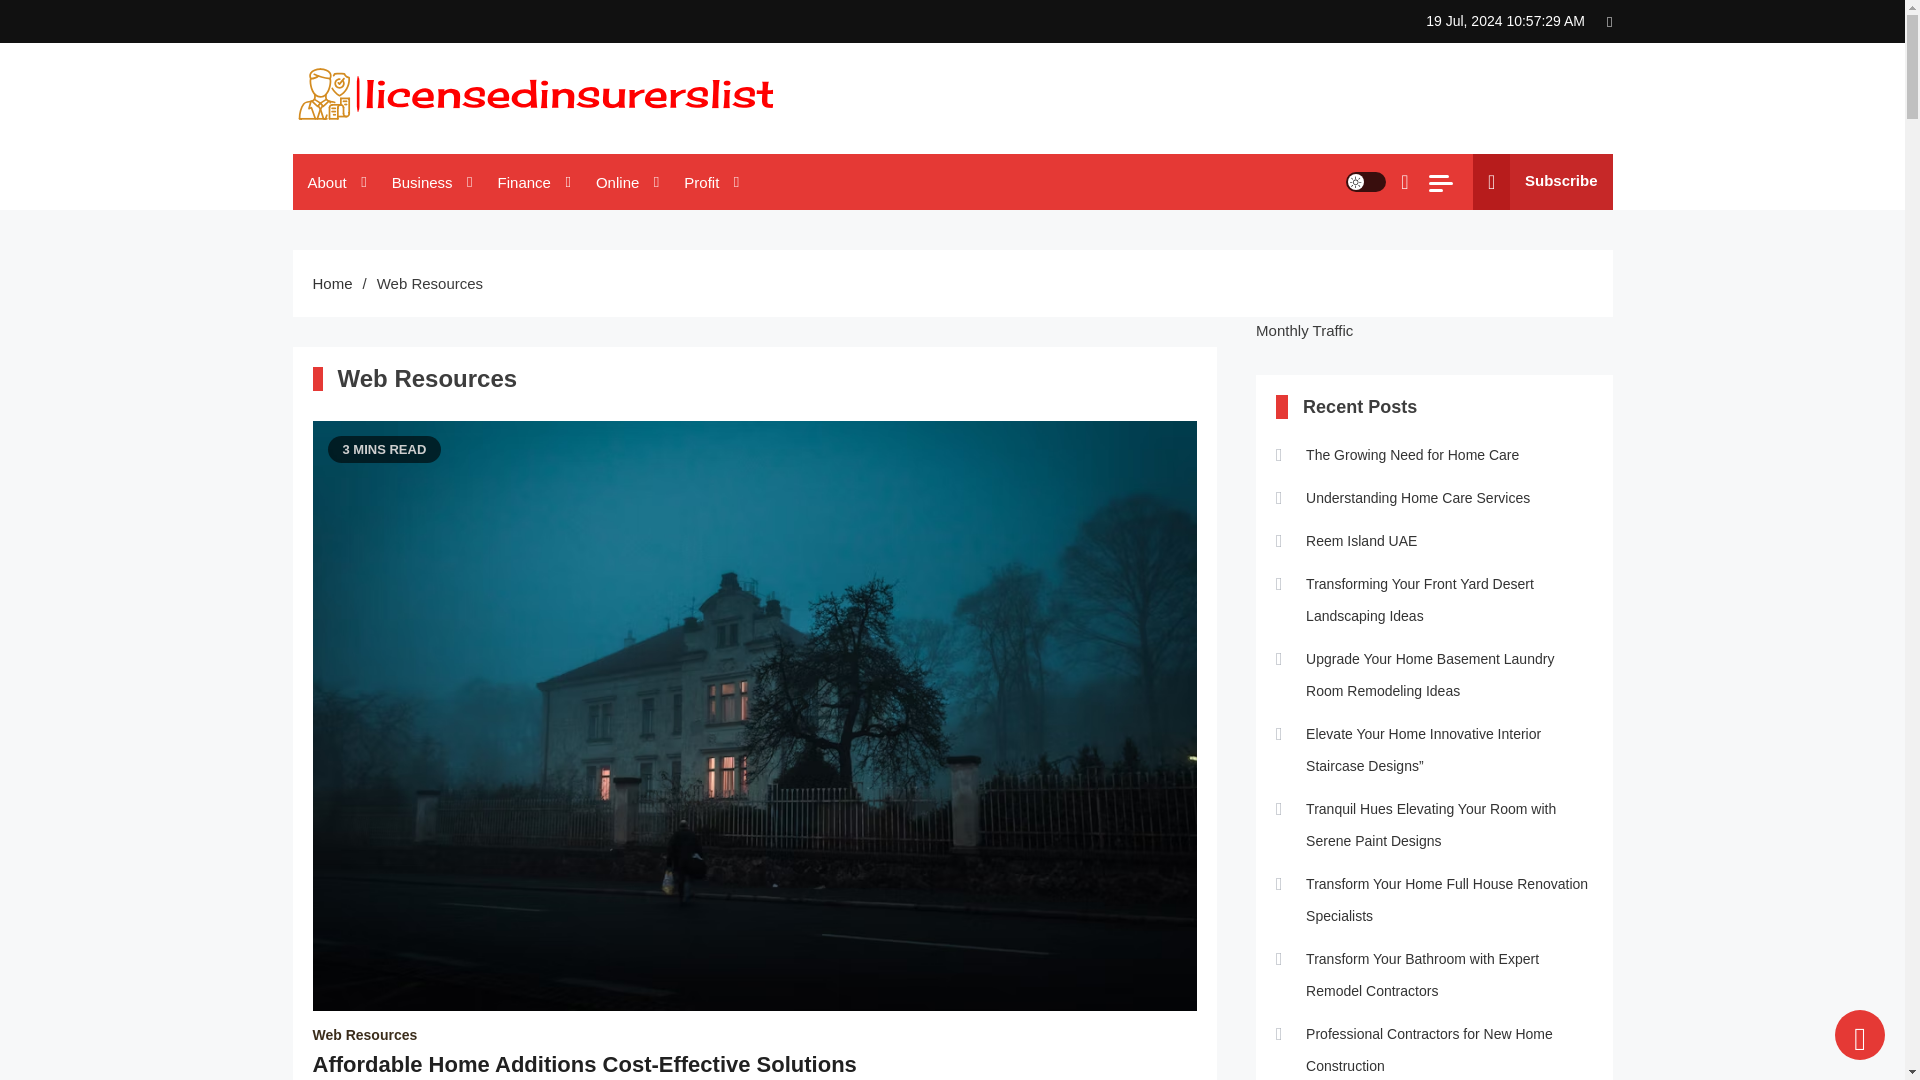  What do you see at coordinates (532, 182) in the screenshot?
I see `Finance` at bounding box center [532, 182].